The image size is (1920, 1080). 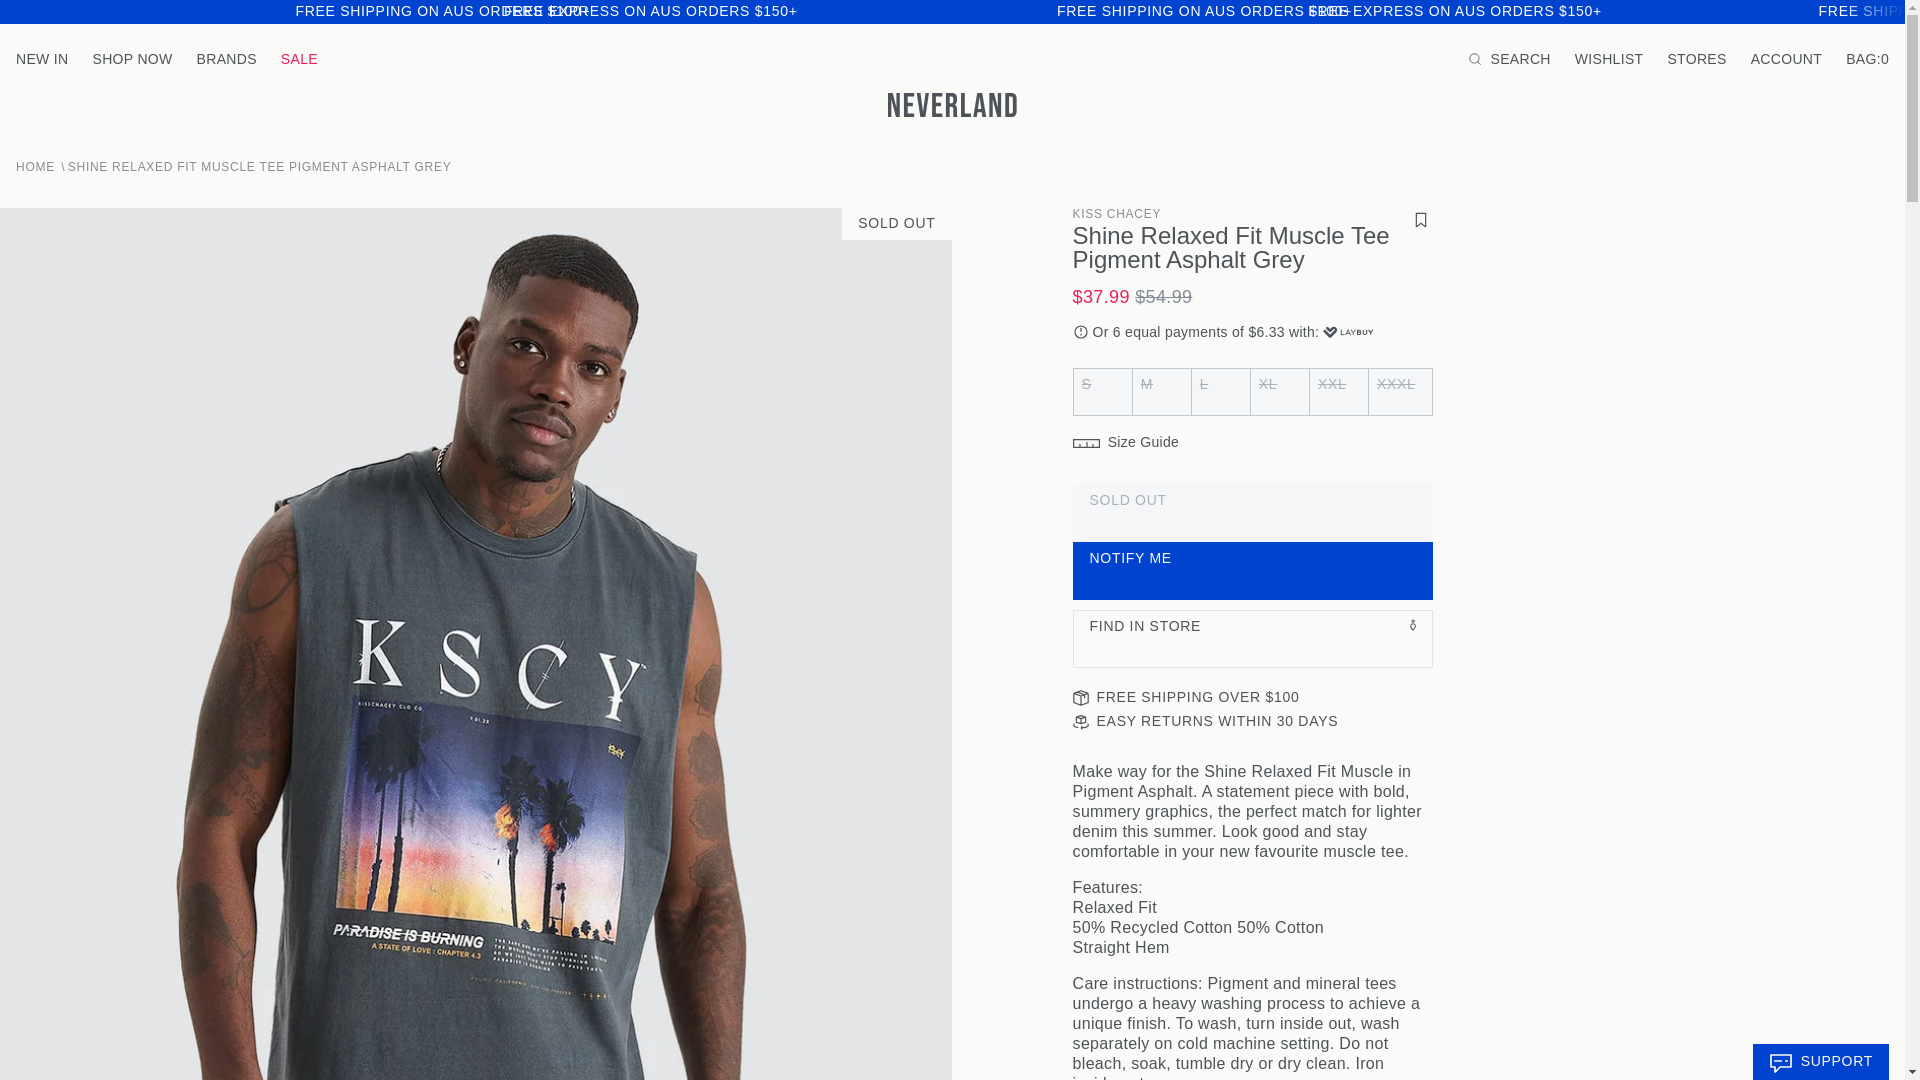 What do you see at coordinates (1084, 378) in the screenshot?
I see `XXXL` at bounding box center [1084, 378].